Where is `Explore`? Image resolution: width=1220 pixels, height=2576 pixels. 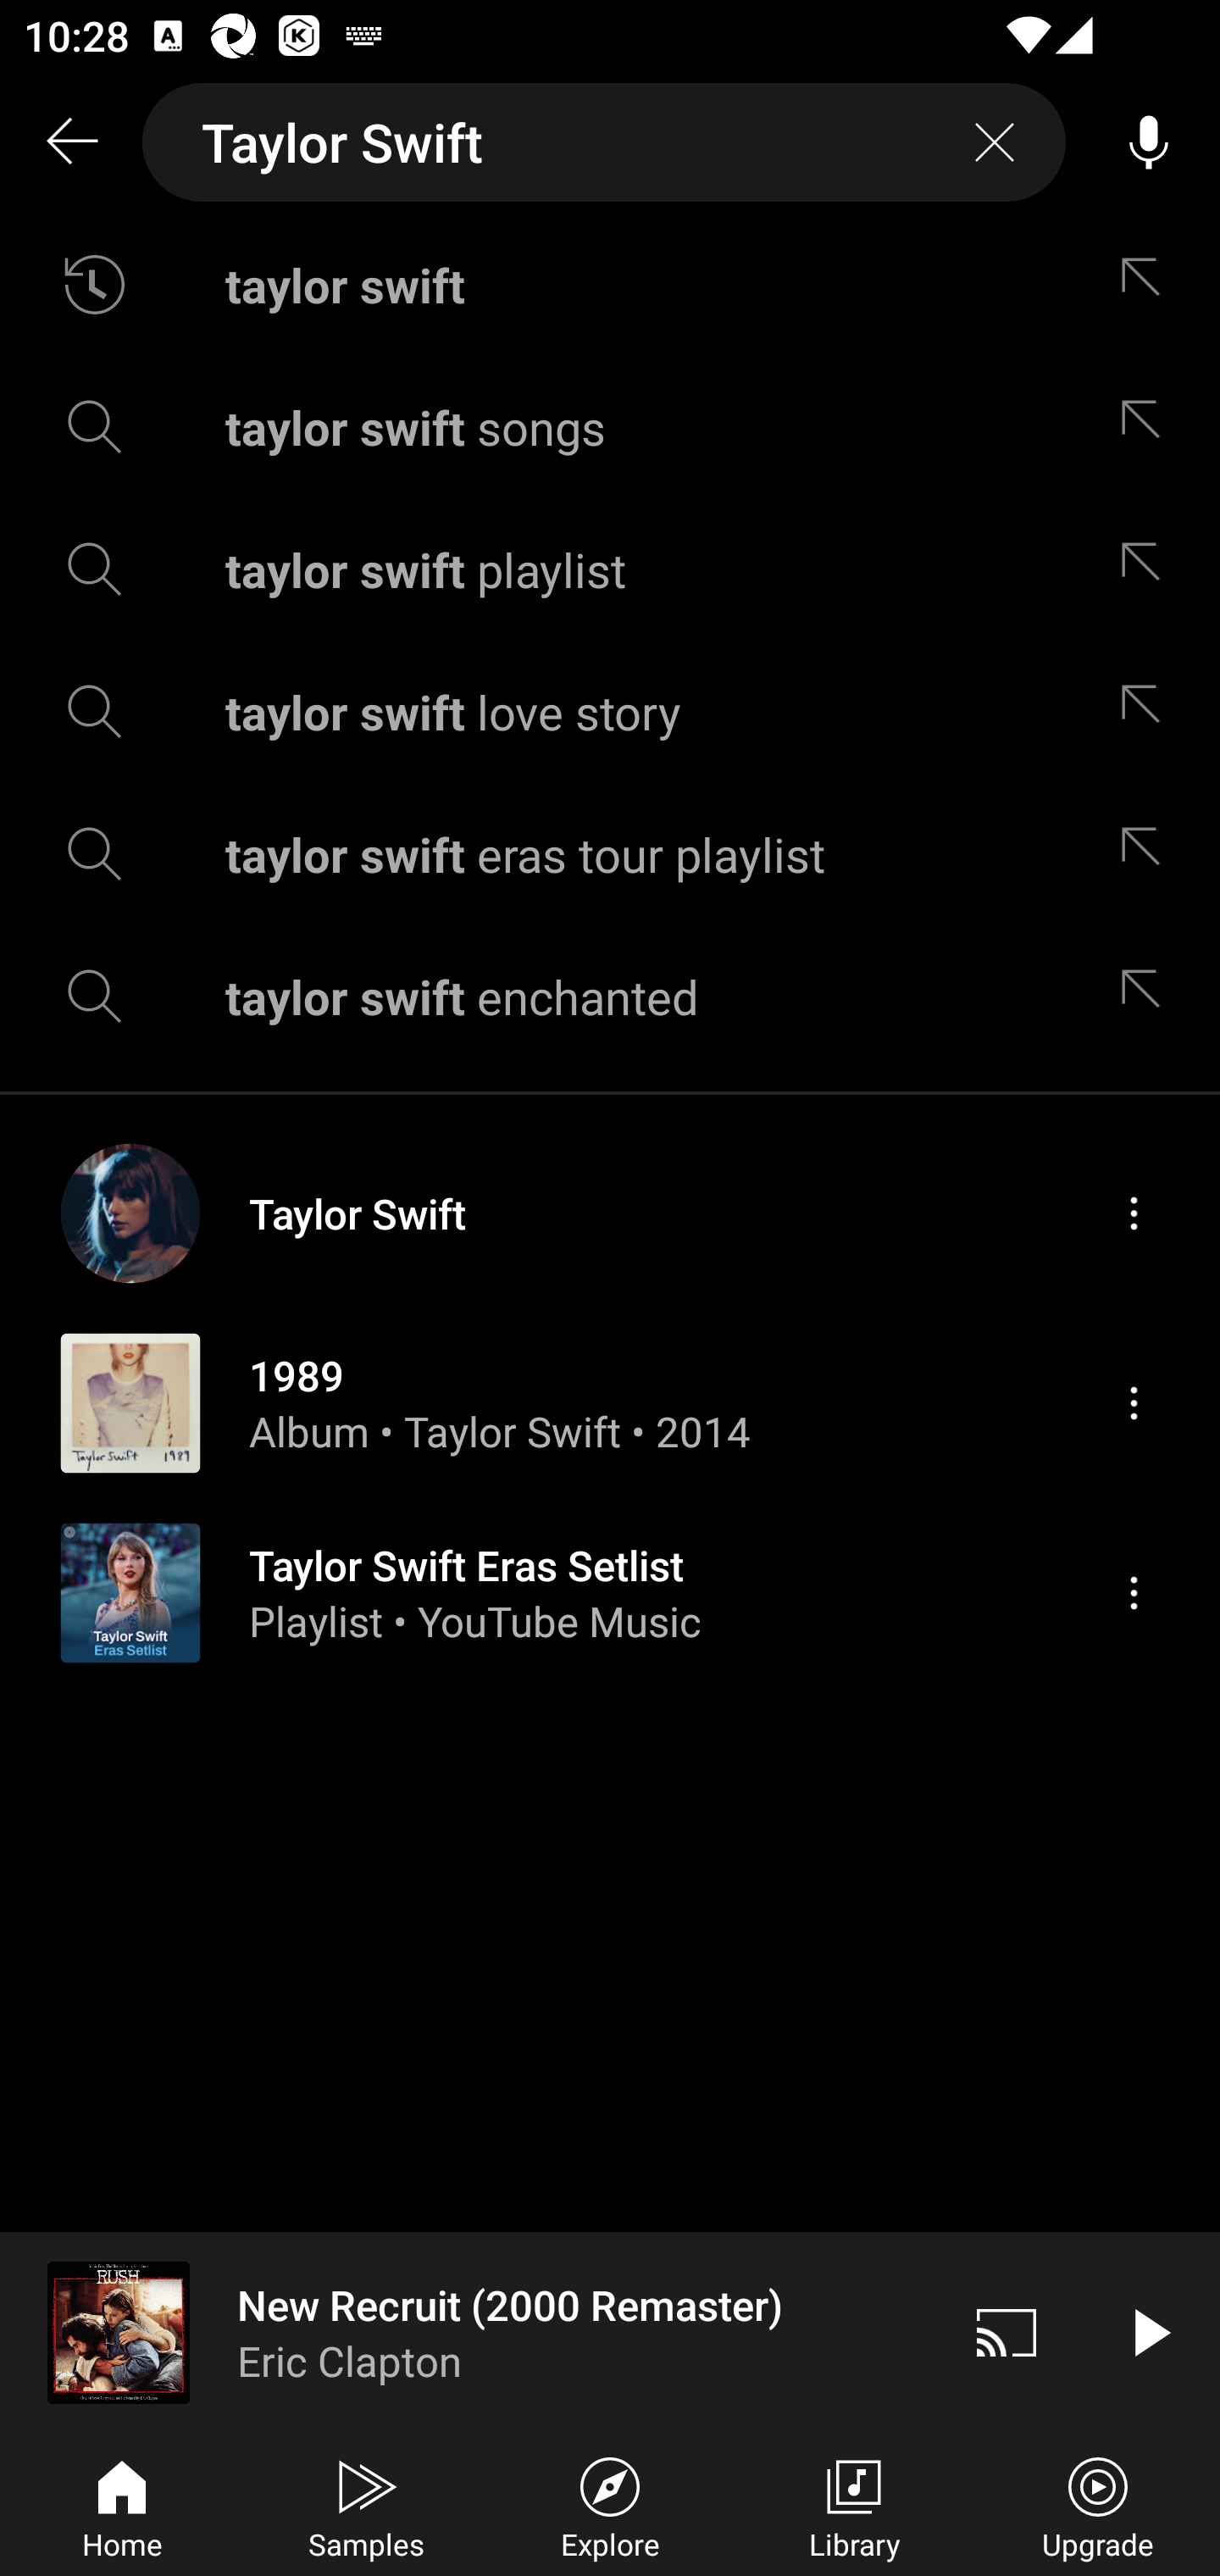
Explore is located at coordinates (610, 2505).